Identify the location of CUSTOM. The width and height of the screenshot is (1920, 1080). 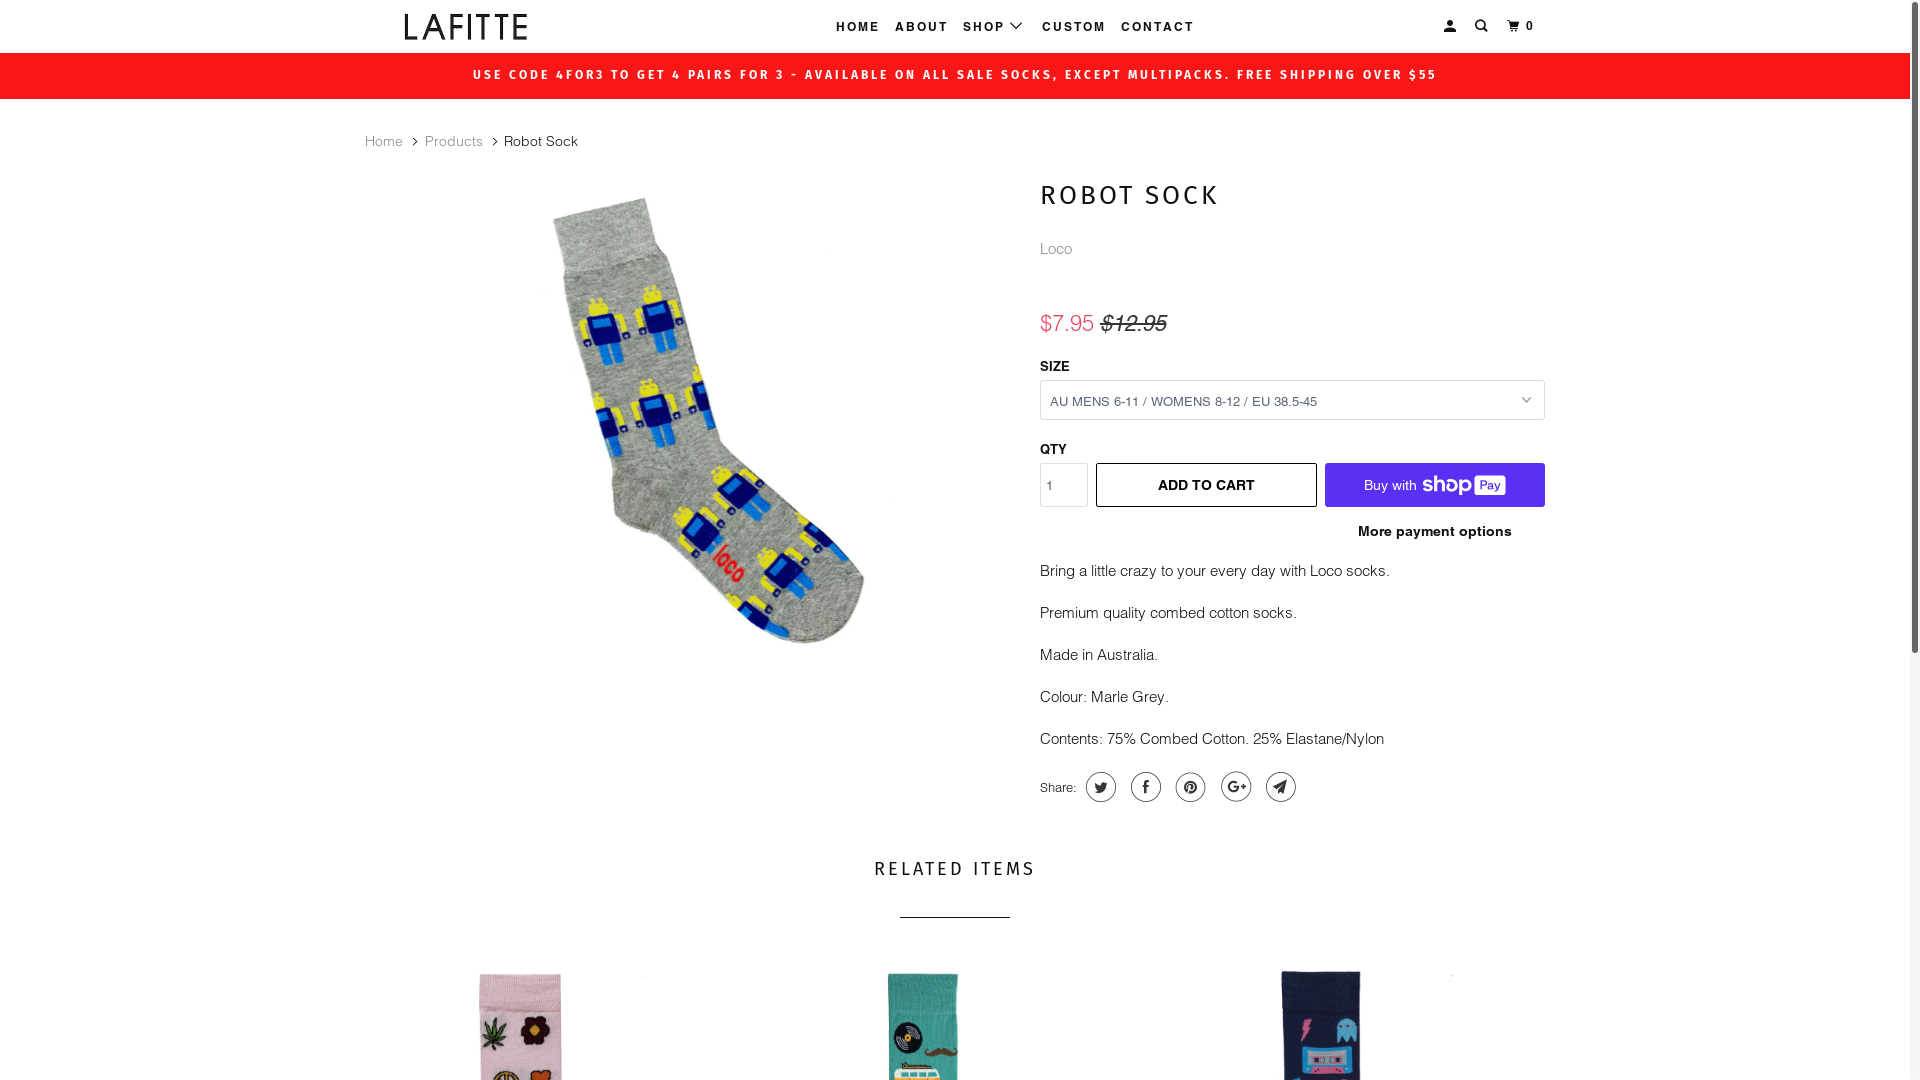
(1074, 27).